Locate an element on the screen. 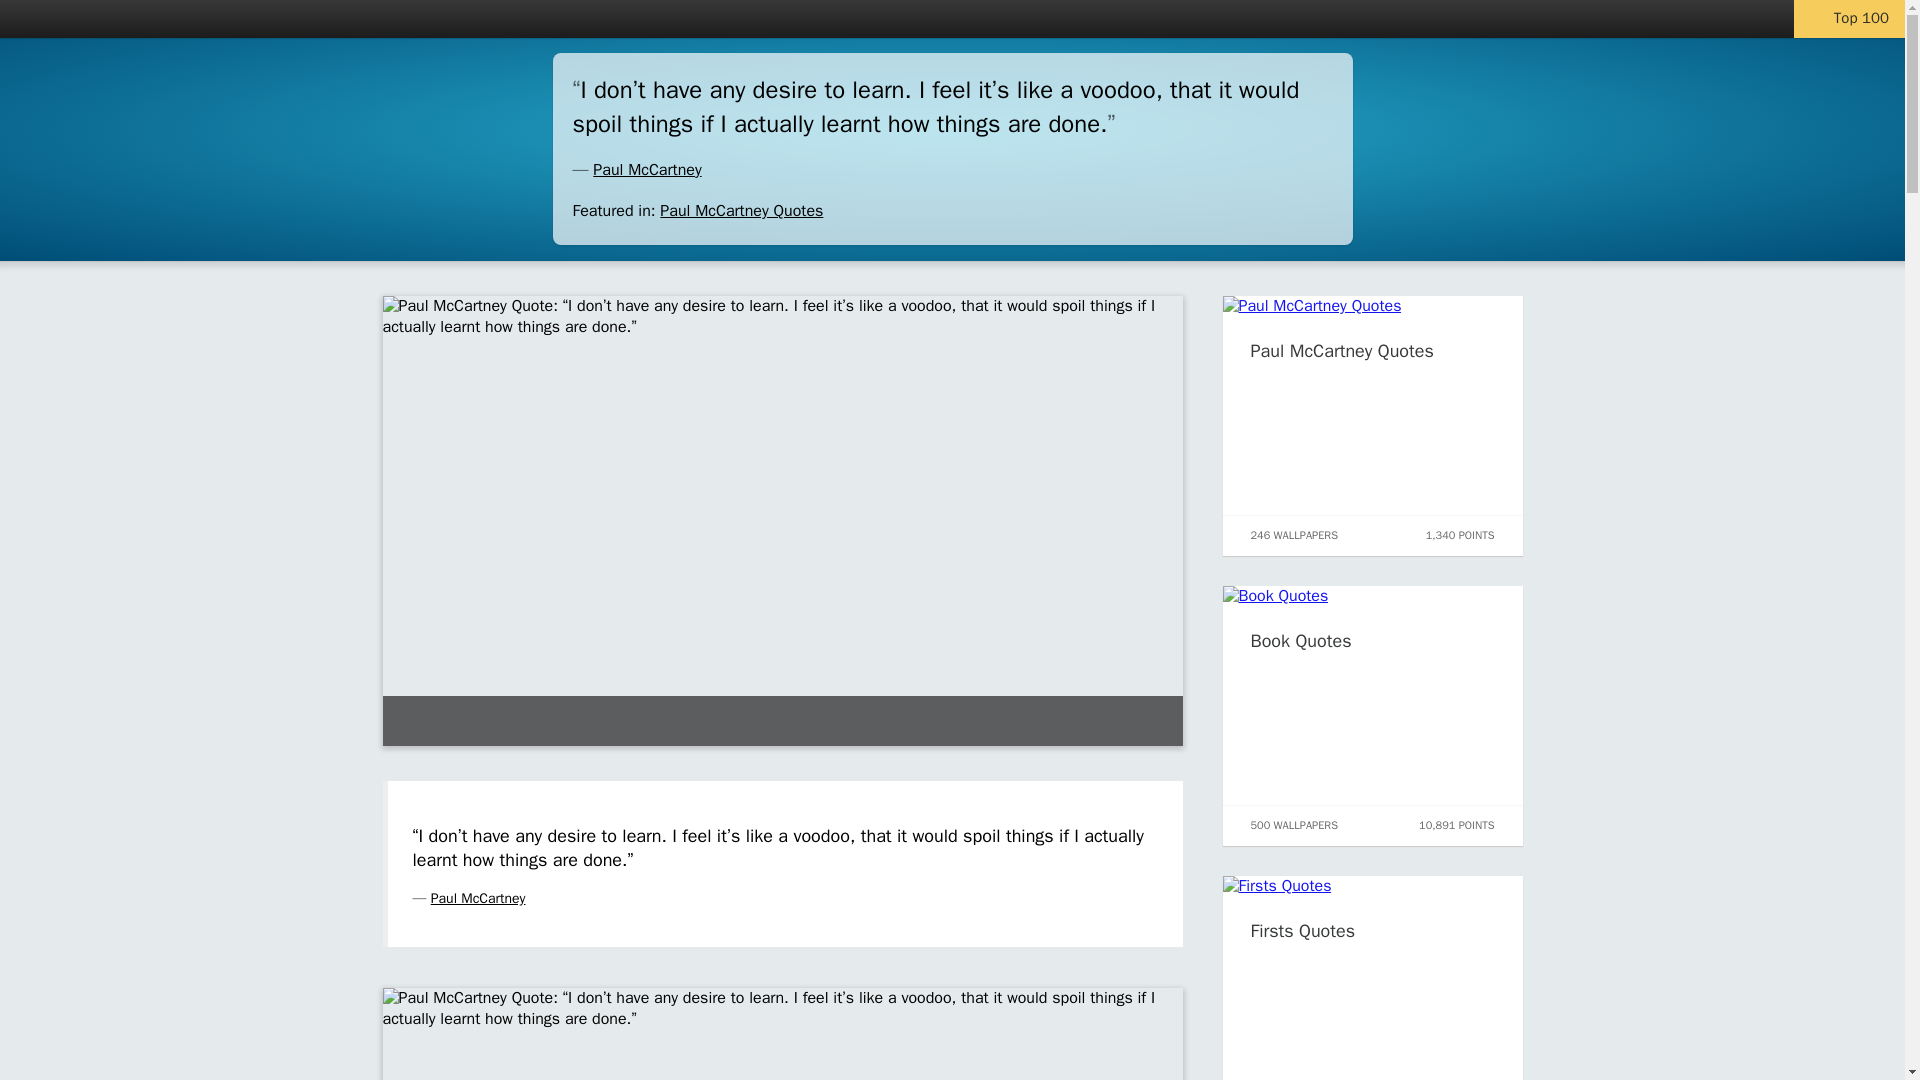 The height and width of the screenshot is (1080, 1920). Paul McCartney Quotes is located at coordinates (742, 210).